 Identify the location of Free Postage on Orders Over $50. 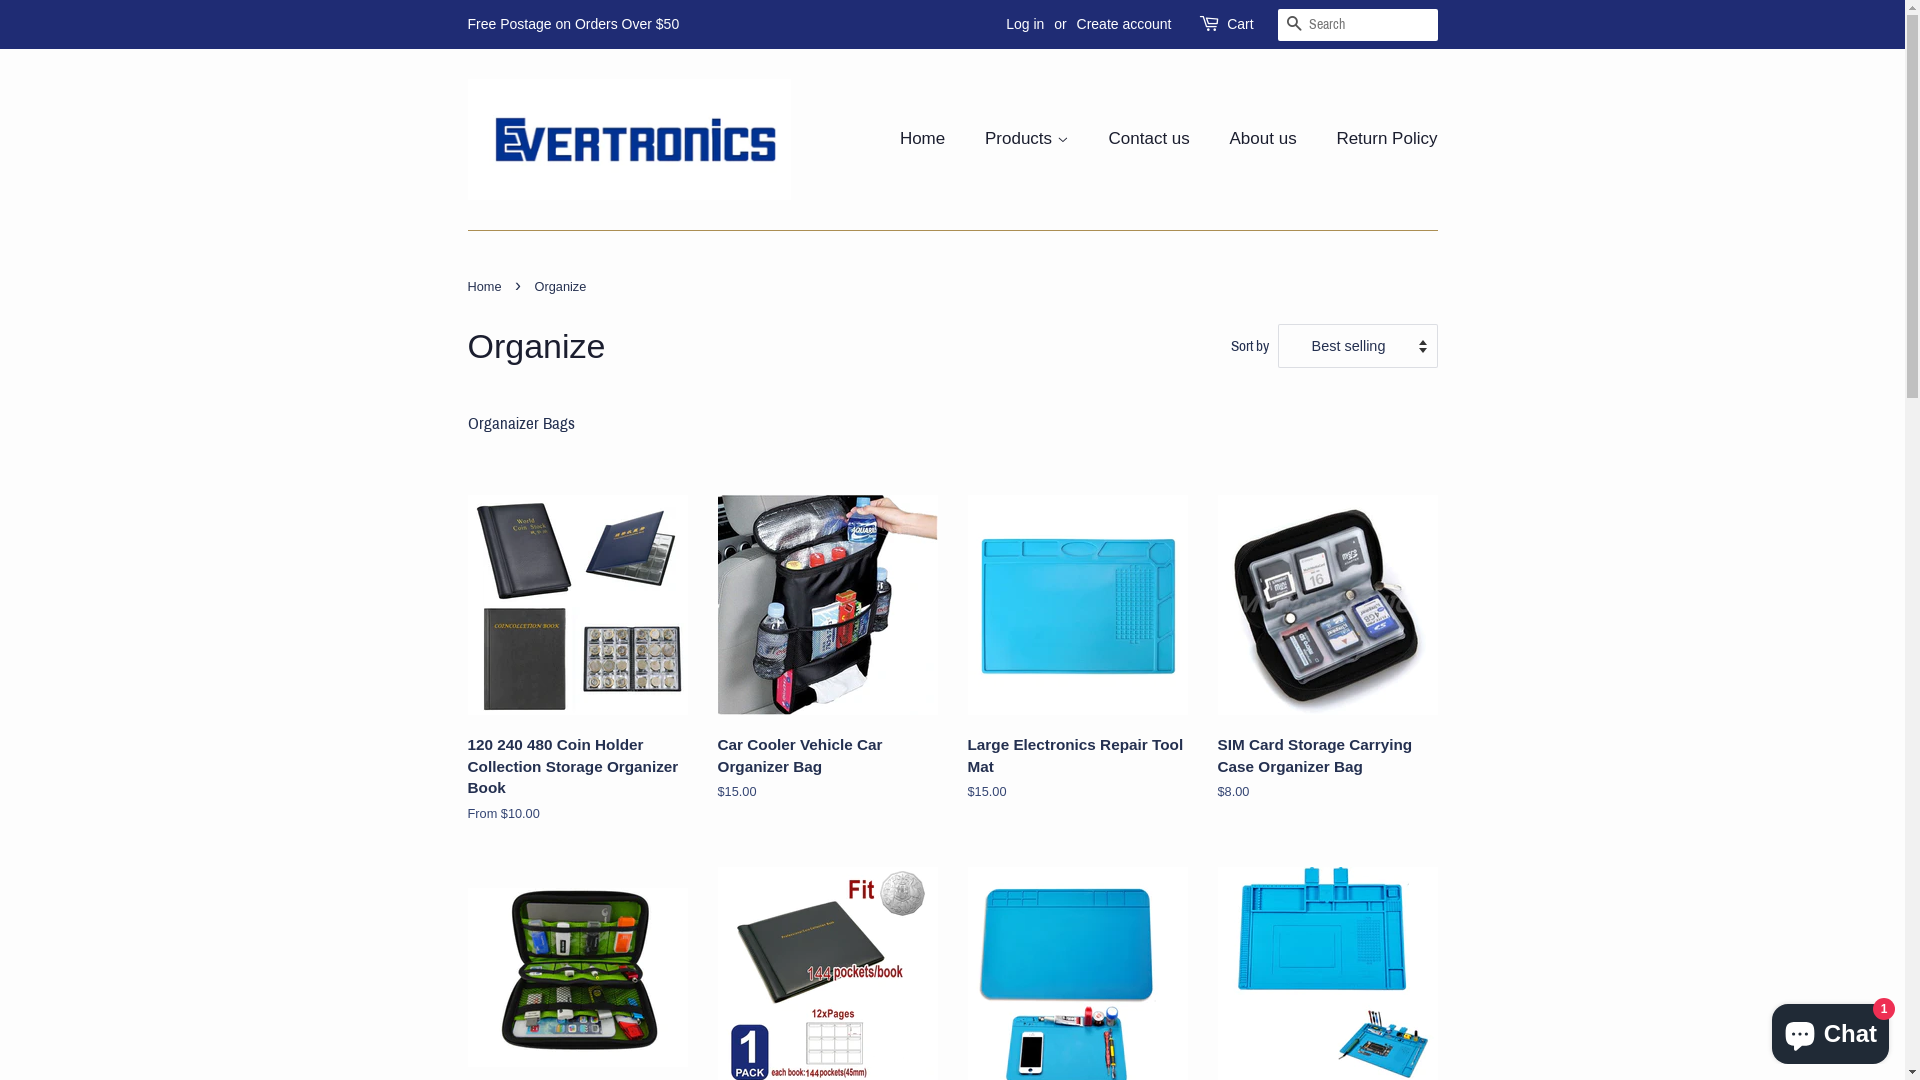
(574, 24).